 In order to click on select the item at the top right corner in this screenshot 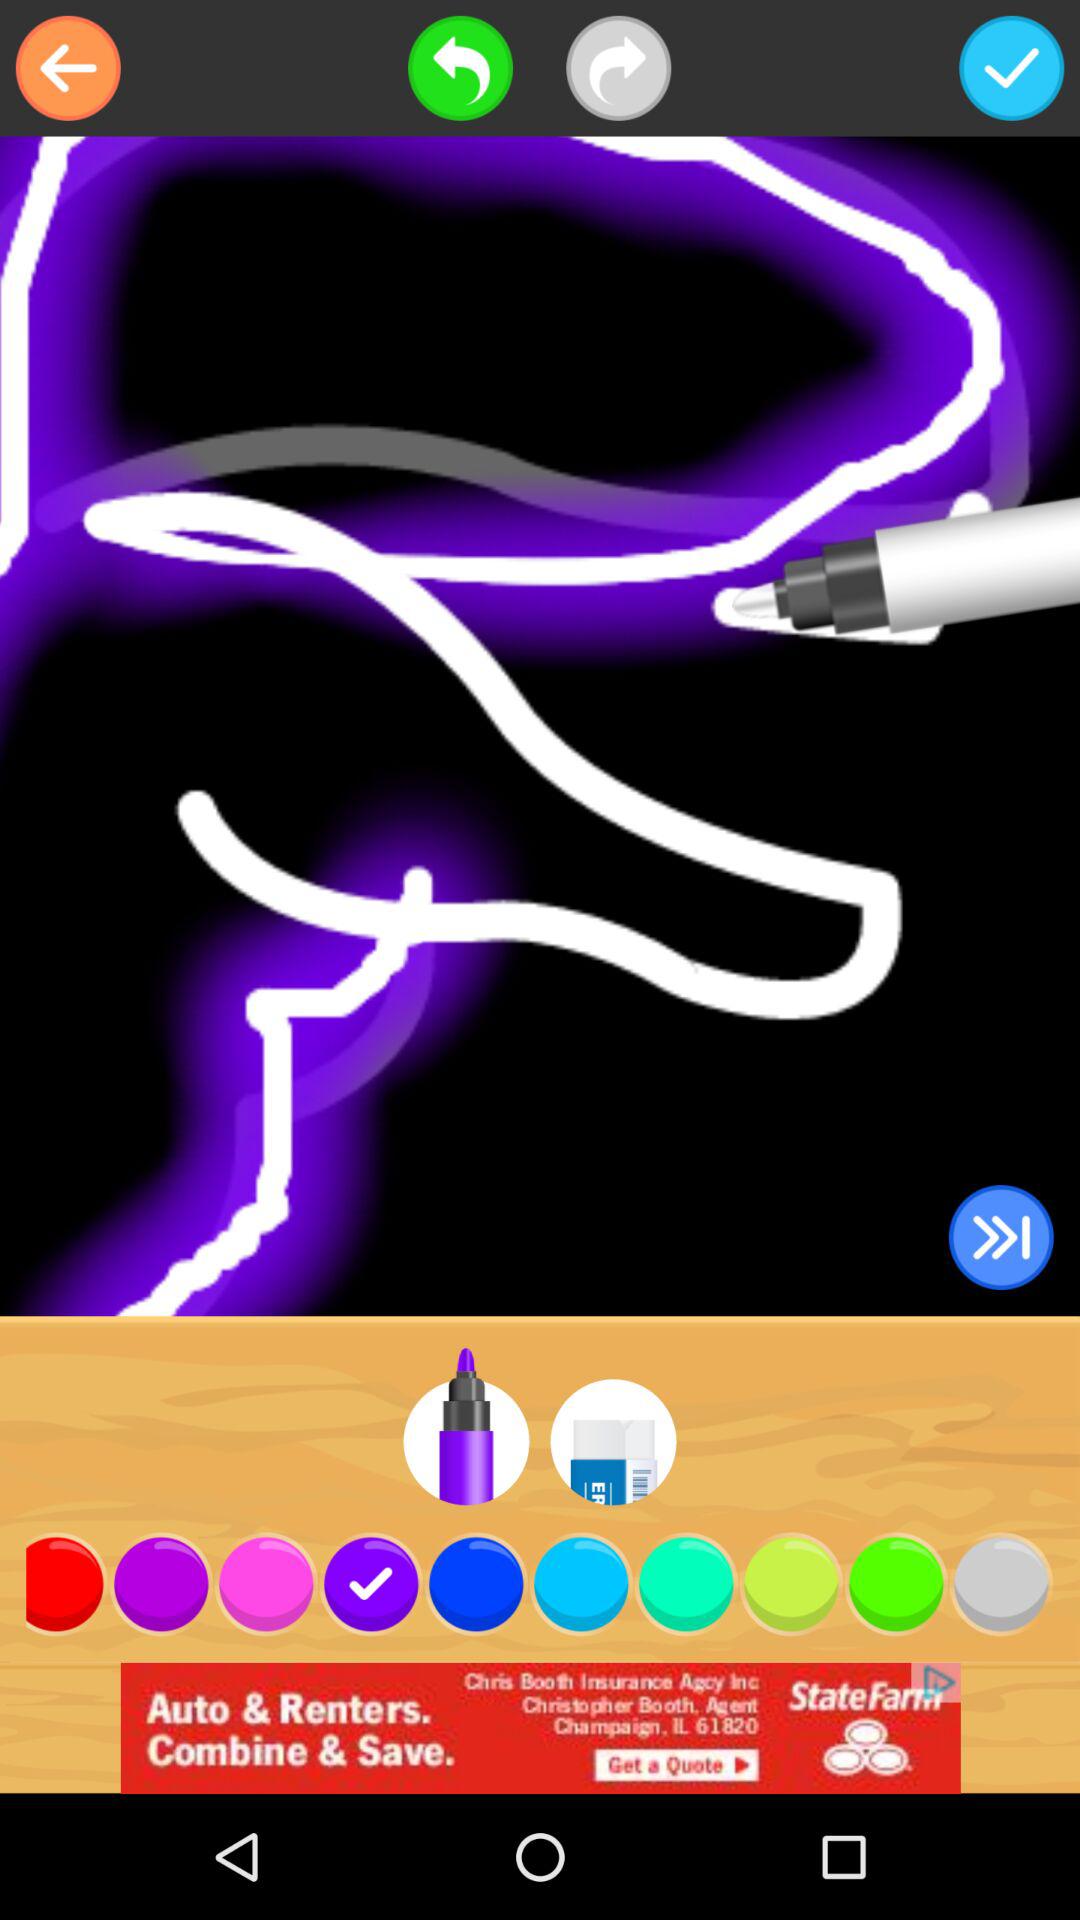, I will do `click(1012, 68)`.